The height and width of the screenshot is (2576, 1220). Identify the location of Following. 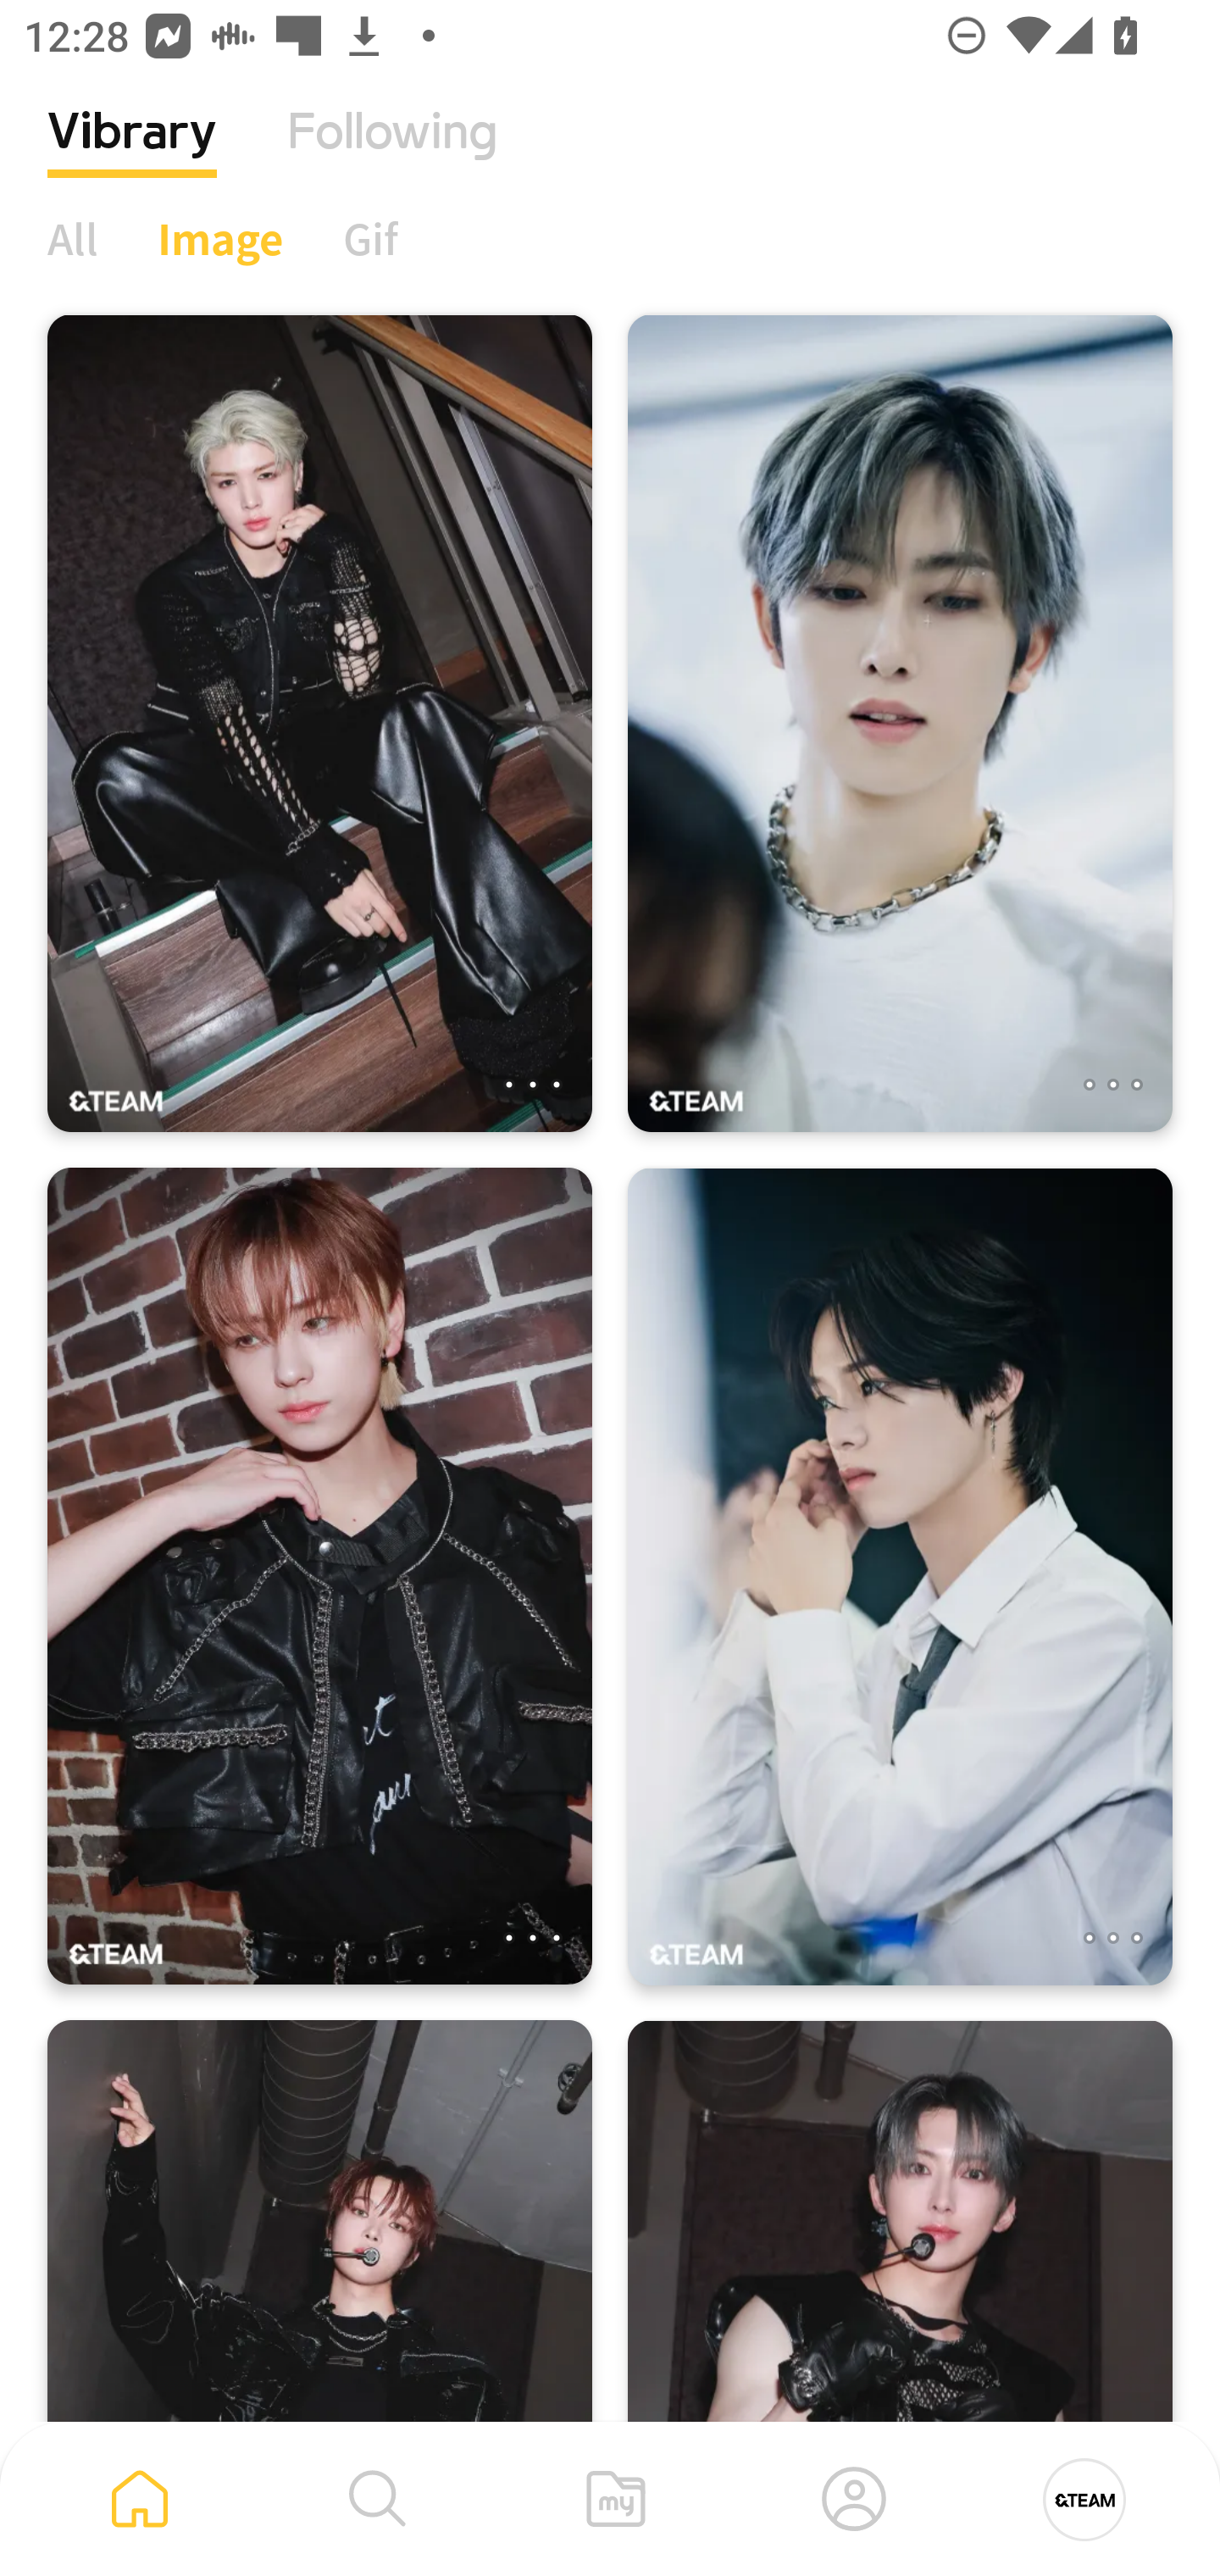
(392, 157).